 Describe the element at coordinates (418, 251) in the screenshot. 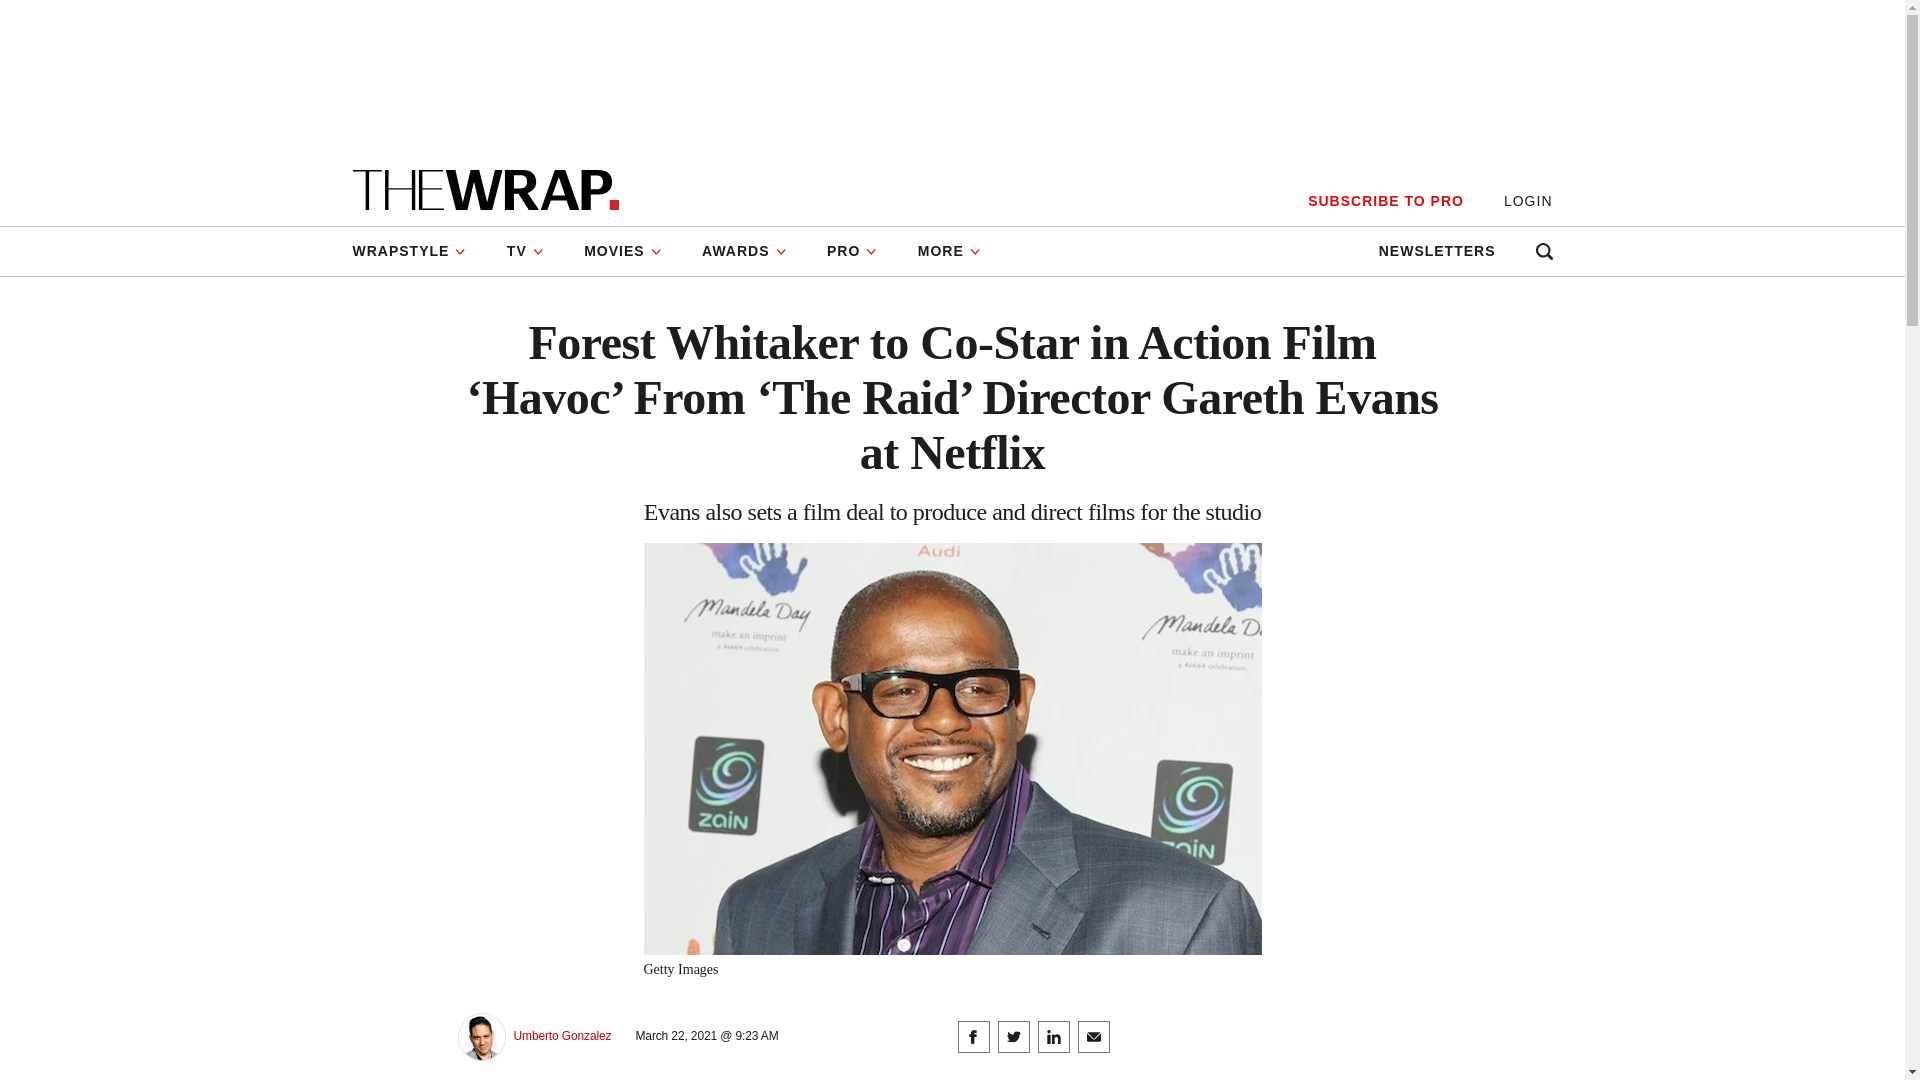

I see `WRAPSTYLE` at that location.